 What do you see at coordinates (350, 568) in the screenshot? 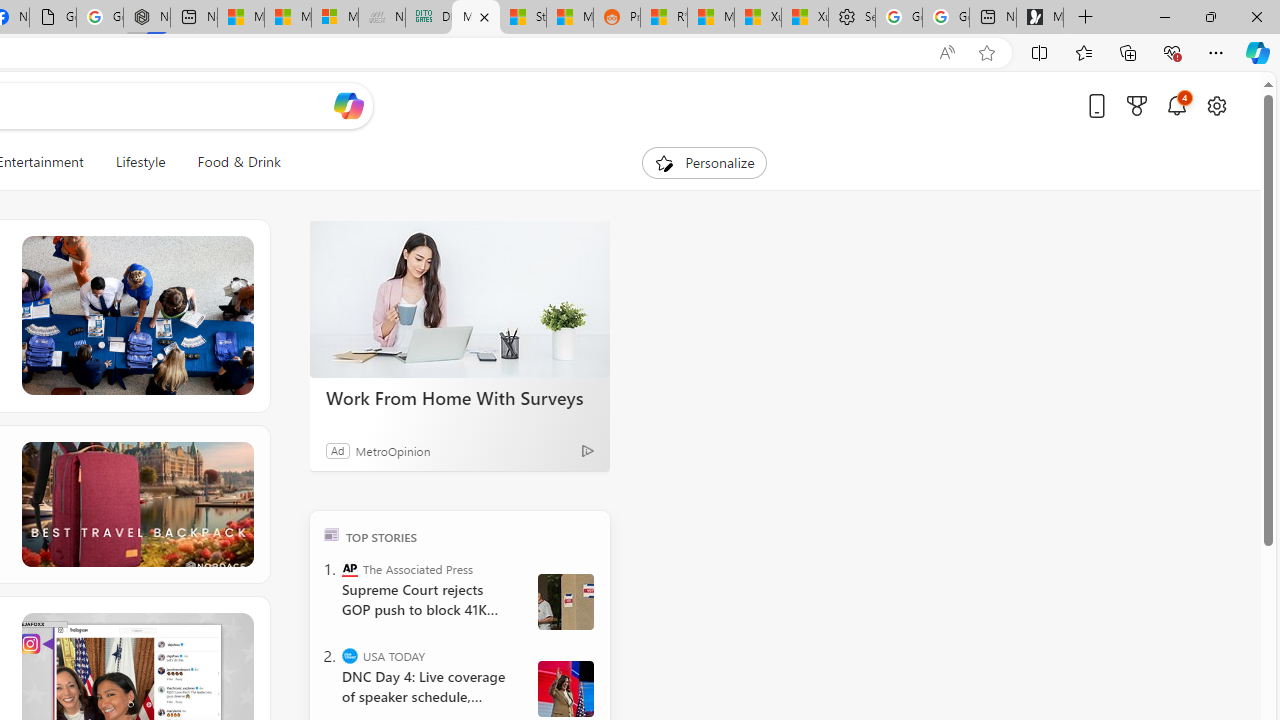
I see `The Associated Press` at bounding box center [350, 568].